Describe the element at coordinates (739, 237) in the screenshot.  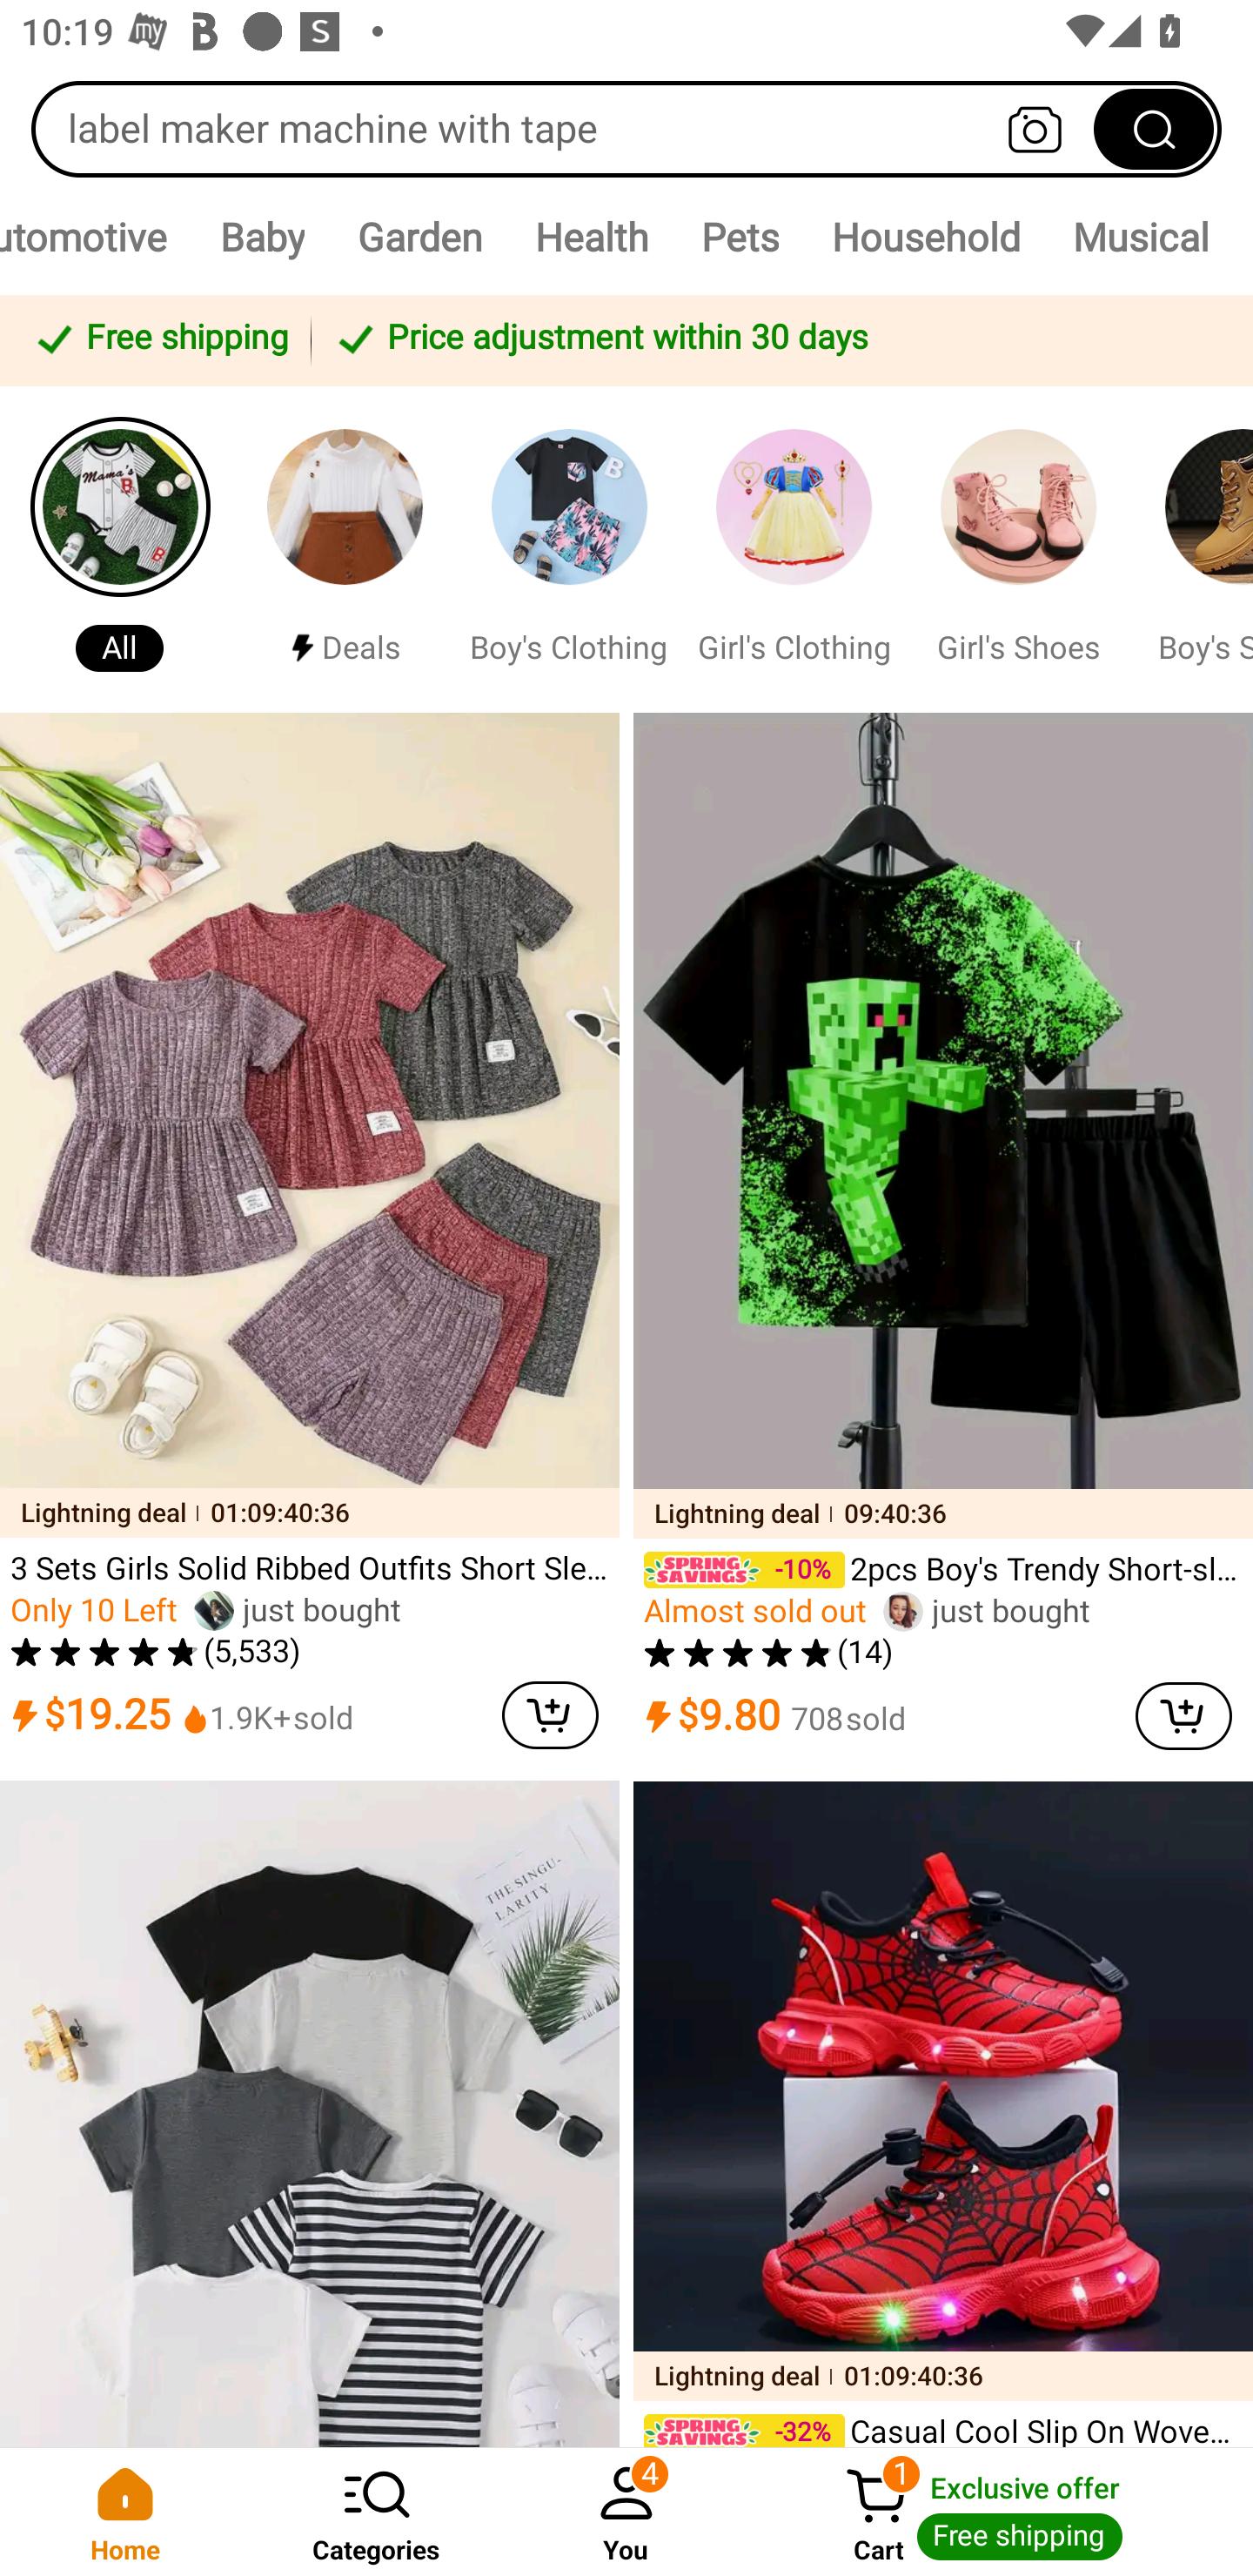
I see `Pets` at that location.